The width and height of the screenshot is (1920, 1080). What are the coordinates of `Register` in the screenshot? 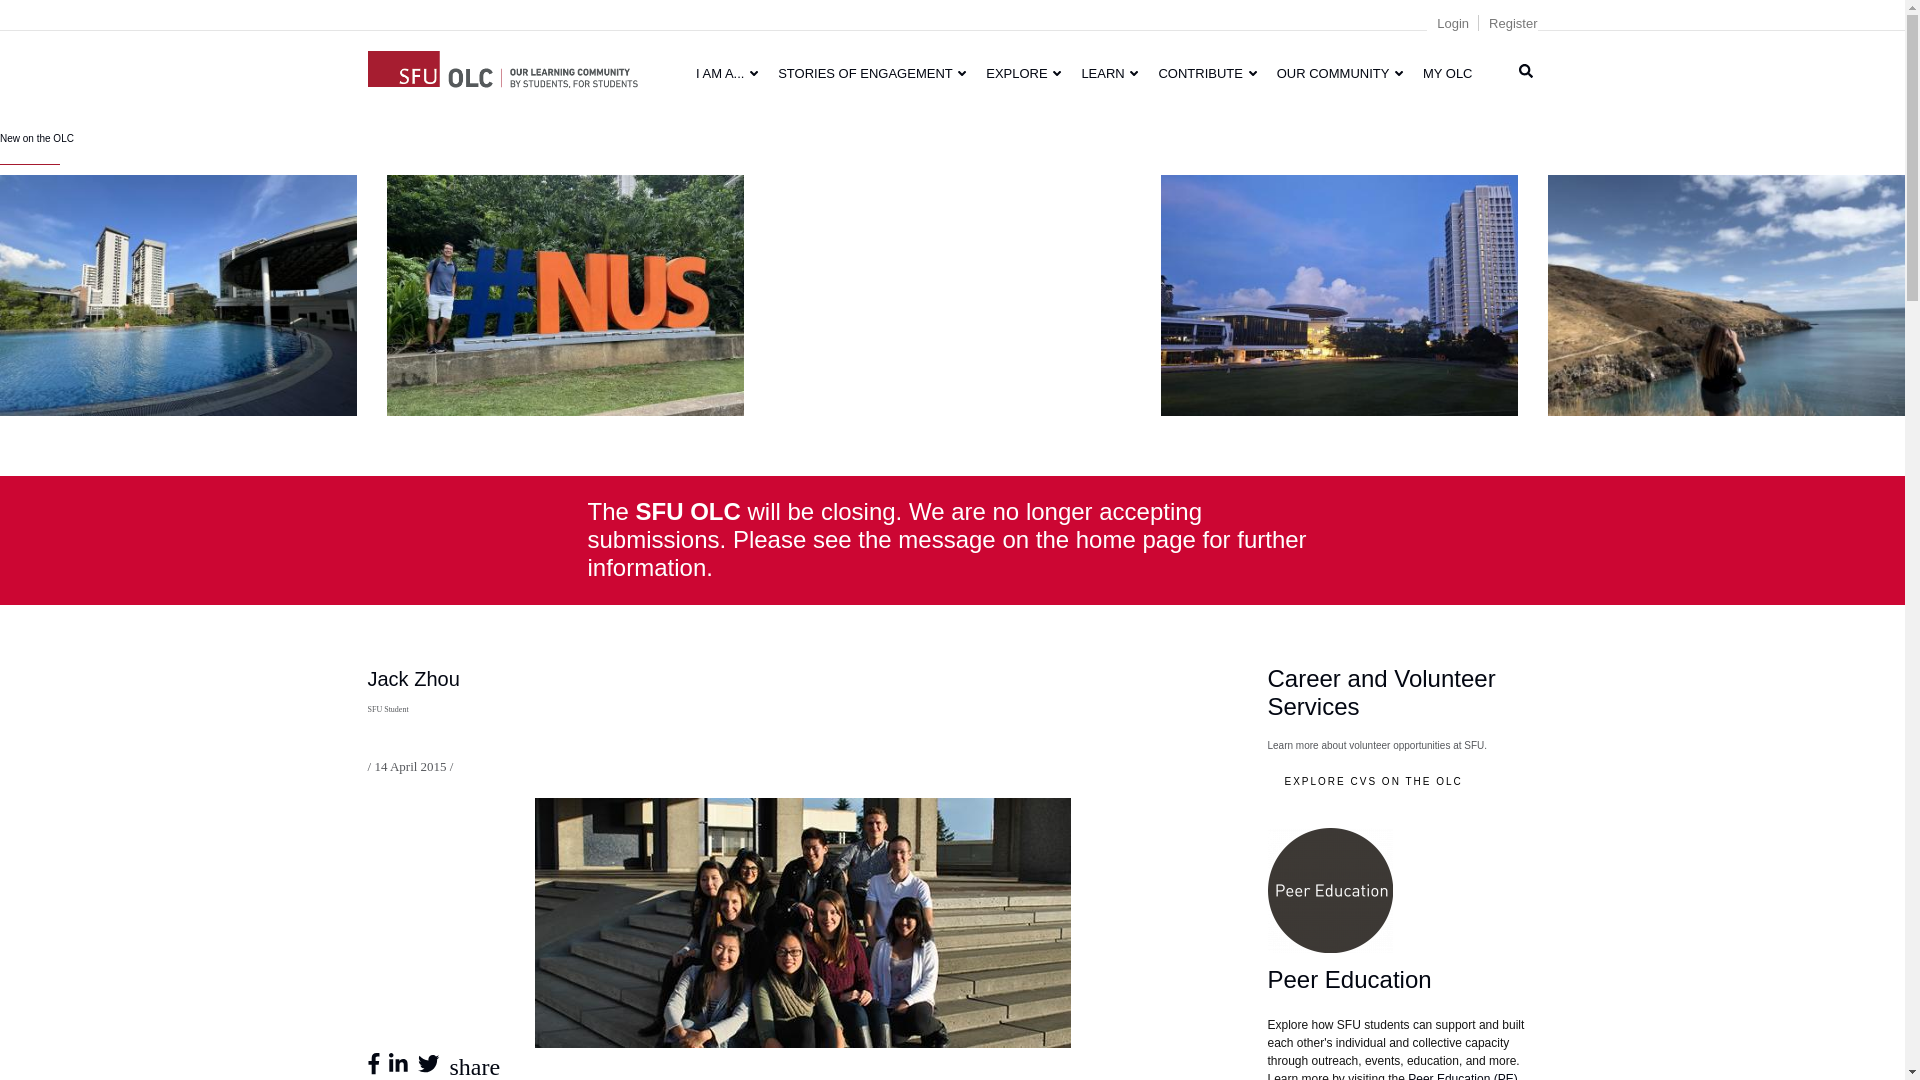 It's located at (1513, 24).